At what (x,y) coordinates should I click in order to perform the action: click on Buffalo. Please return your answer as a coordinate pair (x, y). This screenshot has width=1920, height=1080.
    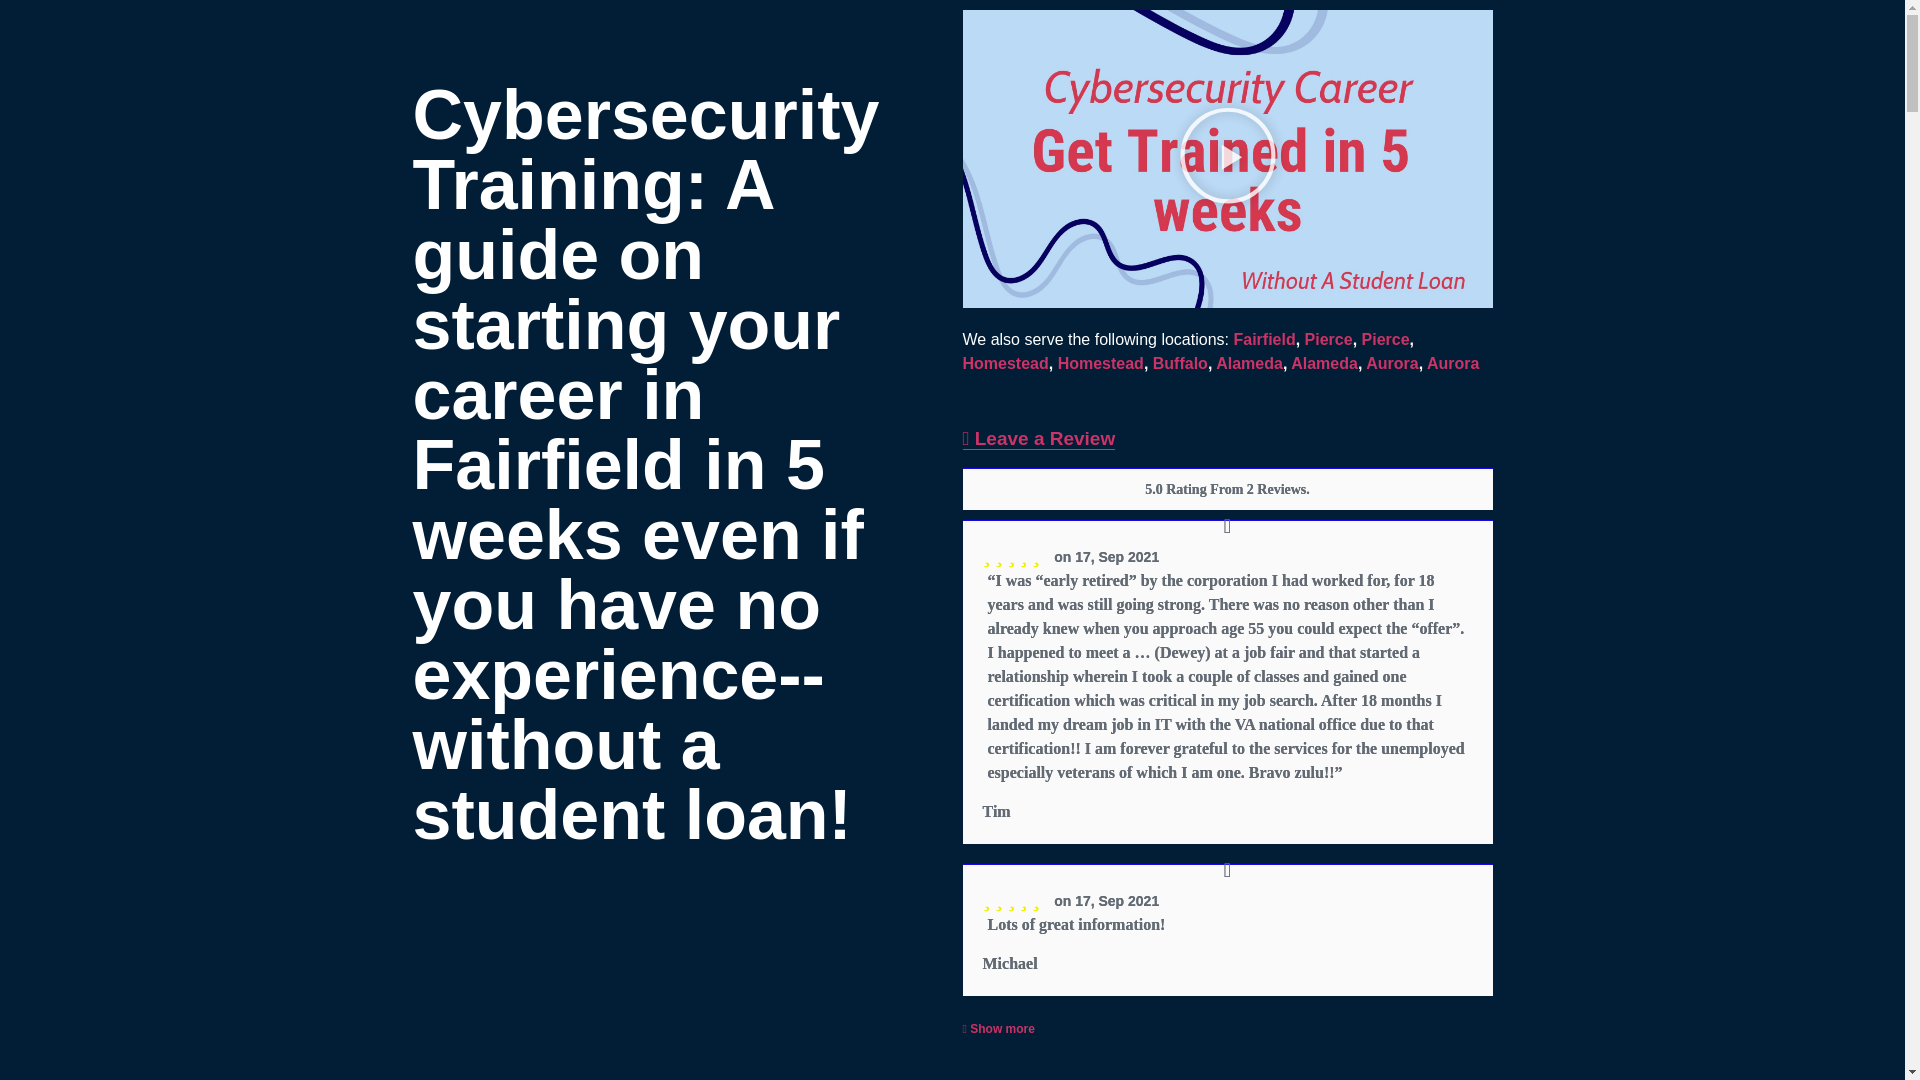
    Looking at the image, I should click on (1180, 363).